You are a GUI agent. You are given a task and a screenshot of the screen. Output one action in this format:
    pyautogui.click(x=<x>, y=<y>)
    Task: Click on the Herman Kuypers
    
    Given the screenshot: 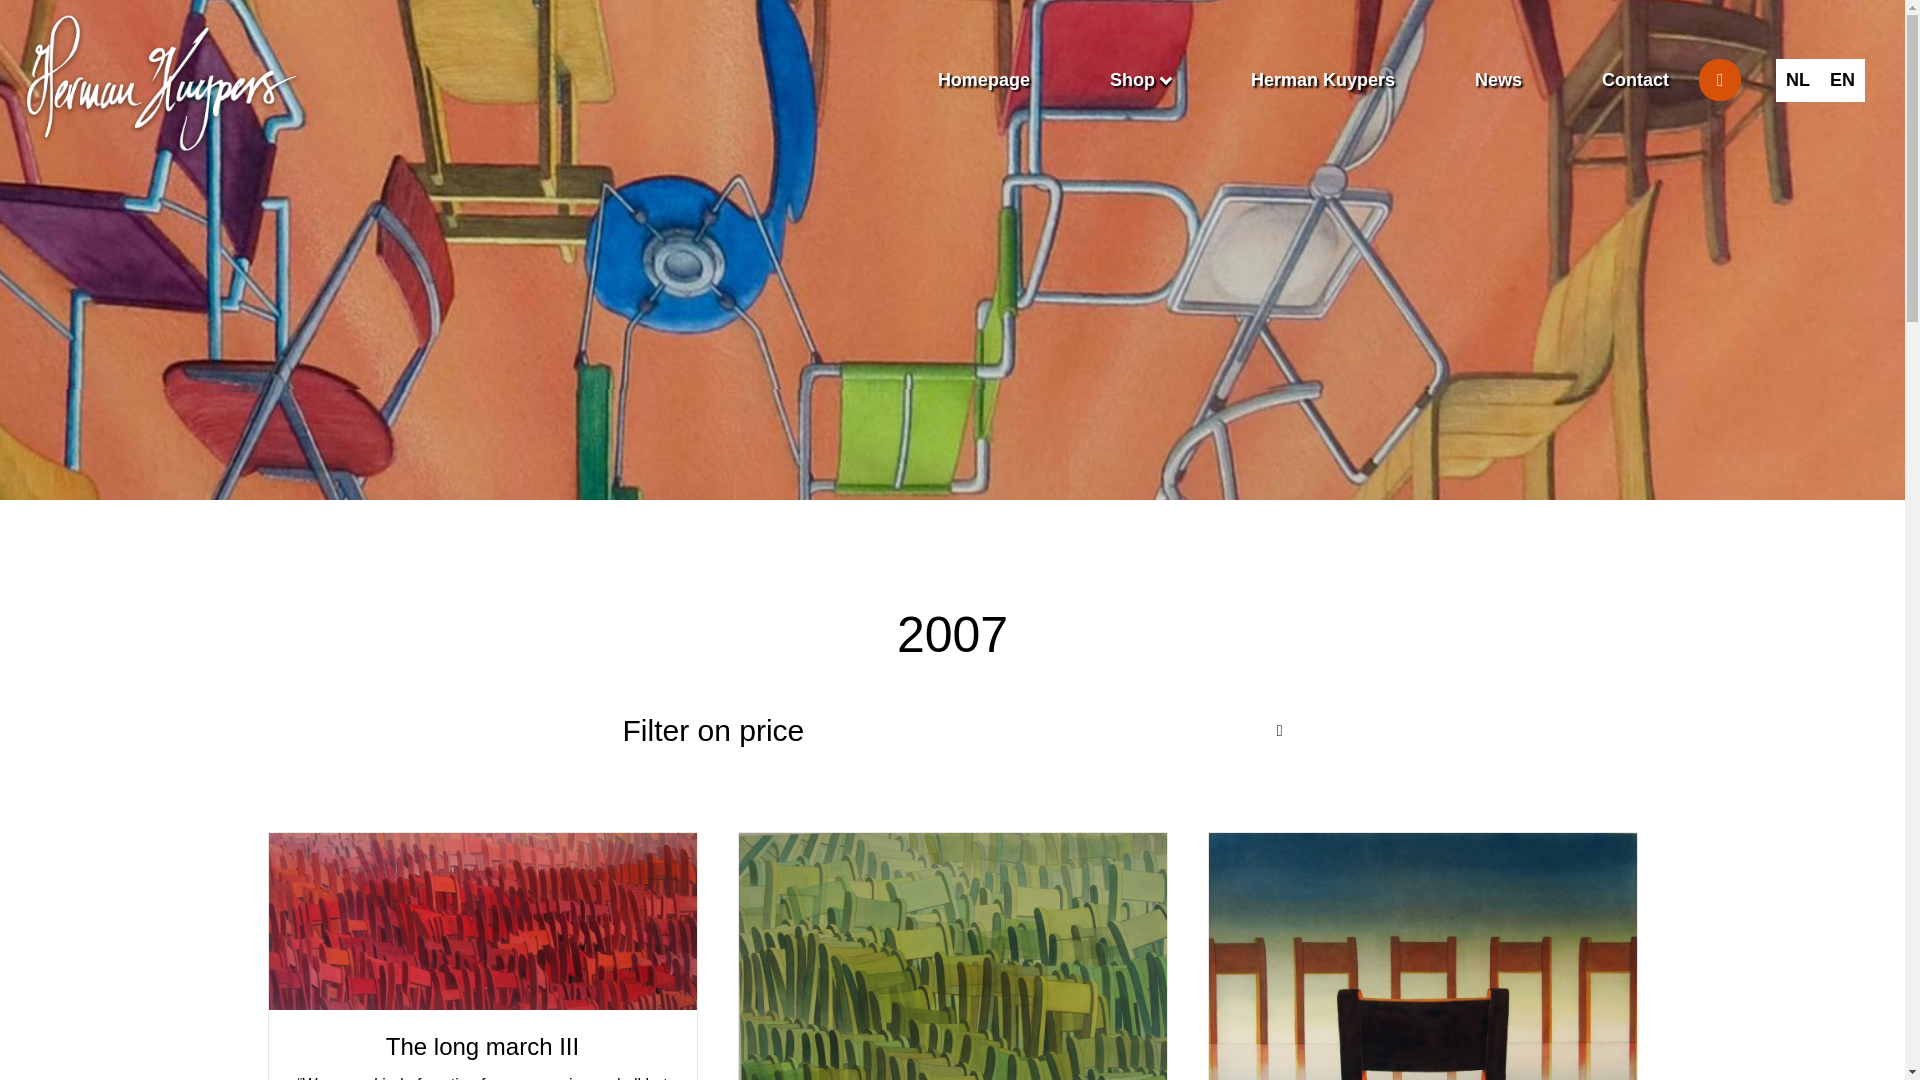 What is the action you would take?
    pyautogui.click(x=1322, y=80)
    